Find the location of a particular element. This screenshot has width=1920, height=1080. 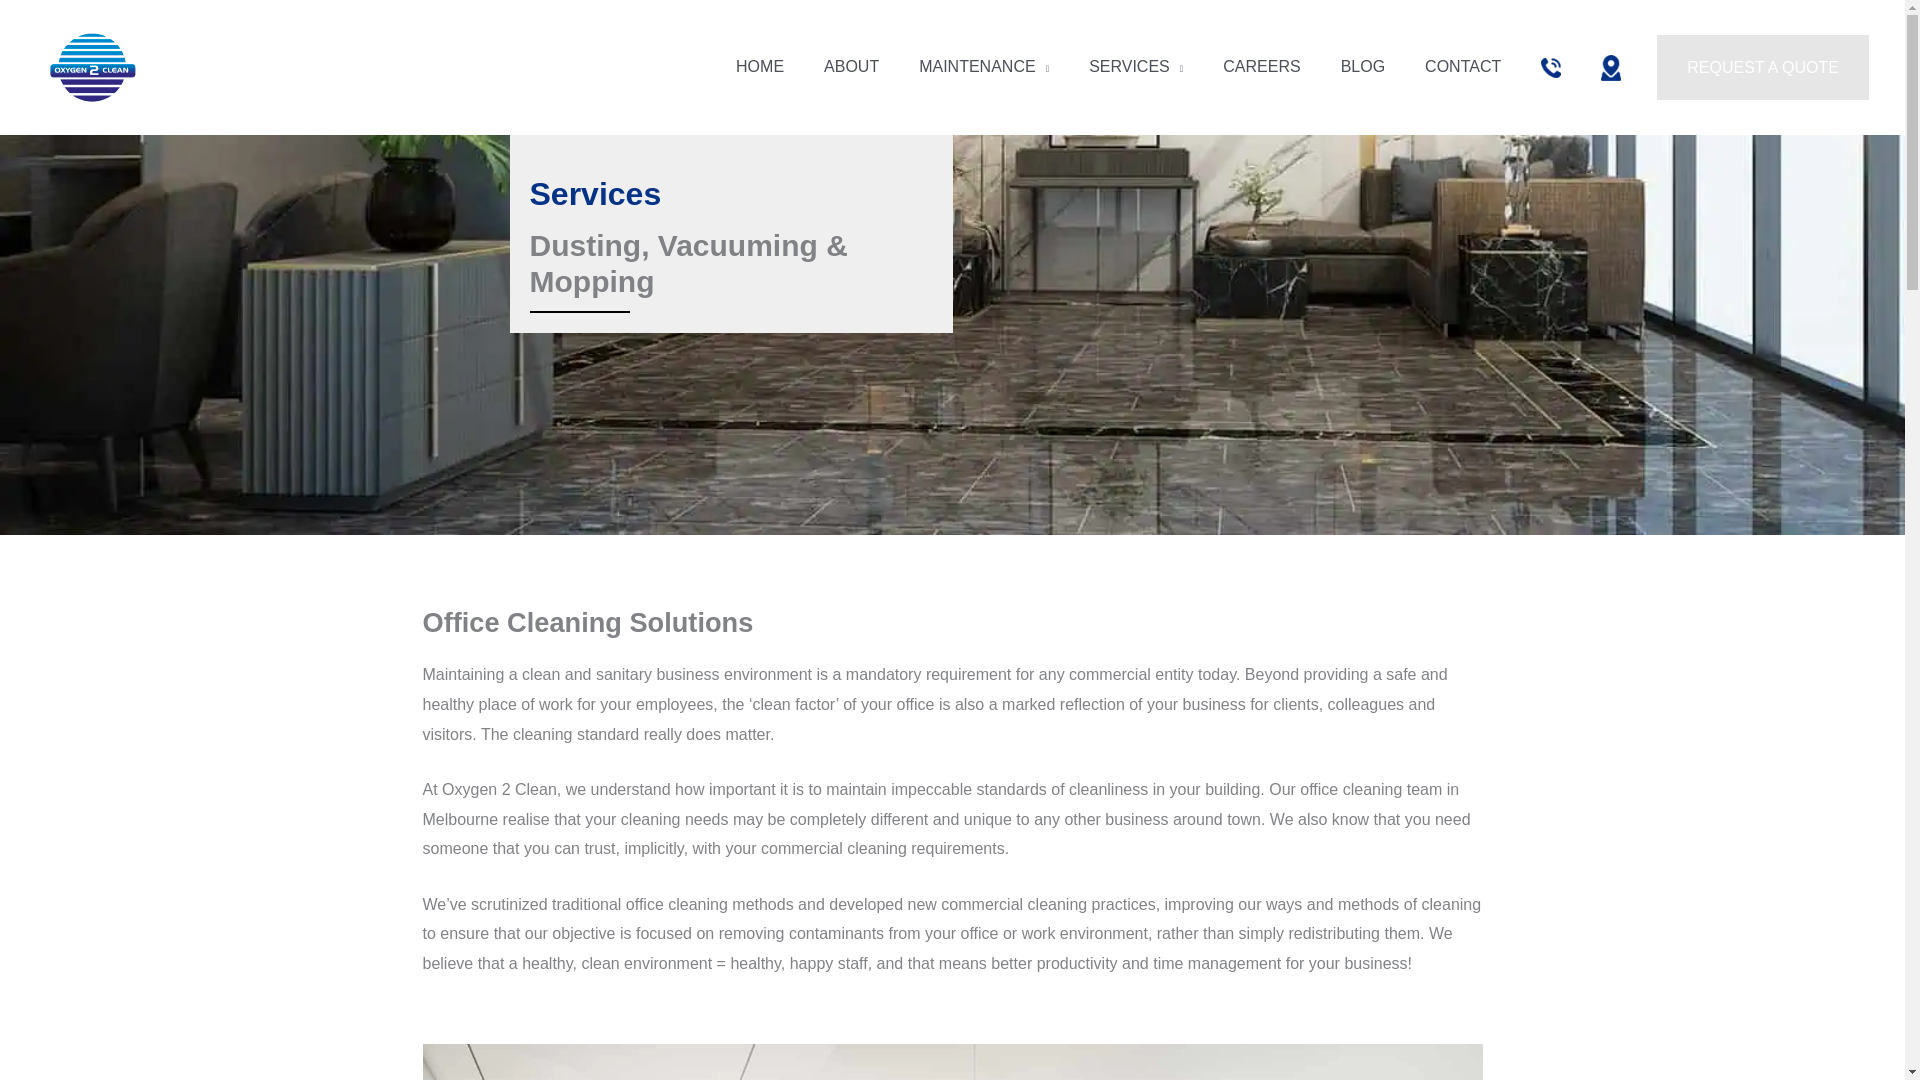

BLOG is located at coordinates (1362, 66).